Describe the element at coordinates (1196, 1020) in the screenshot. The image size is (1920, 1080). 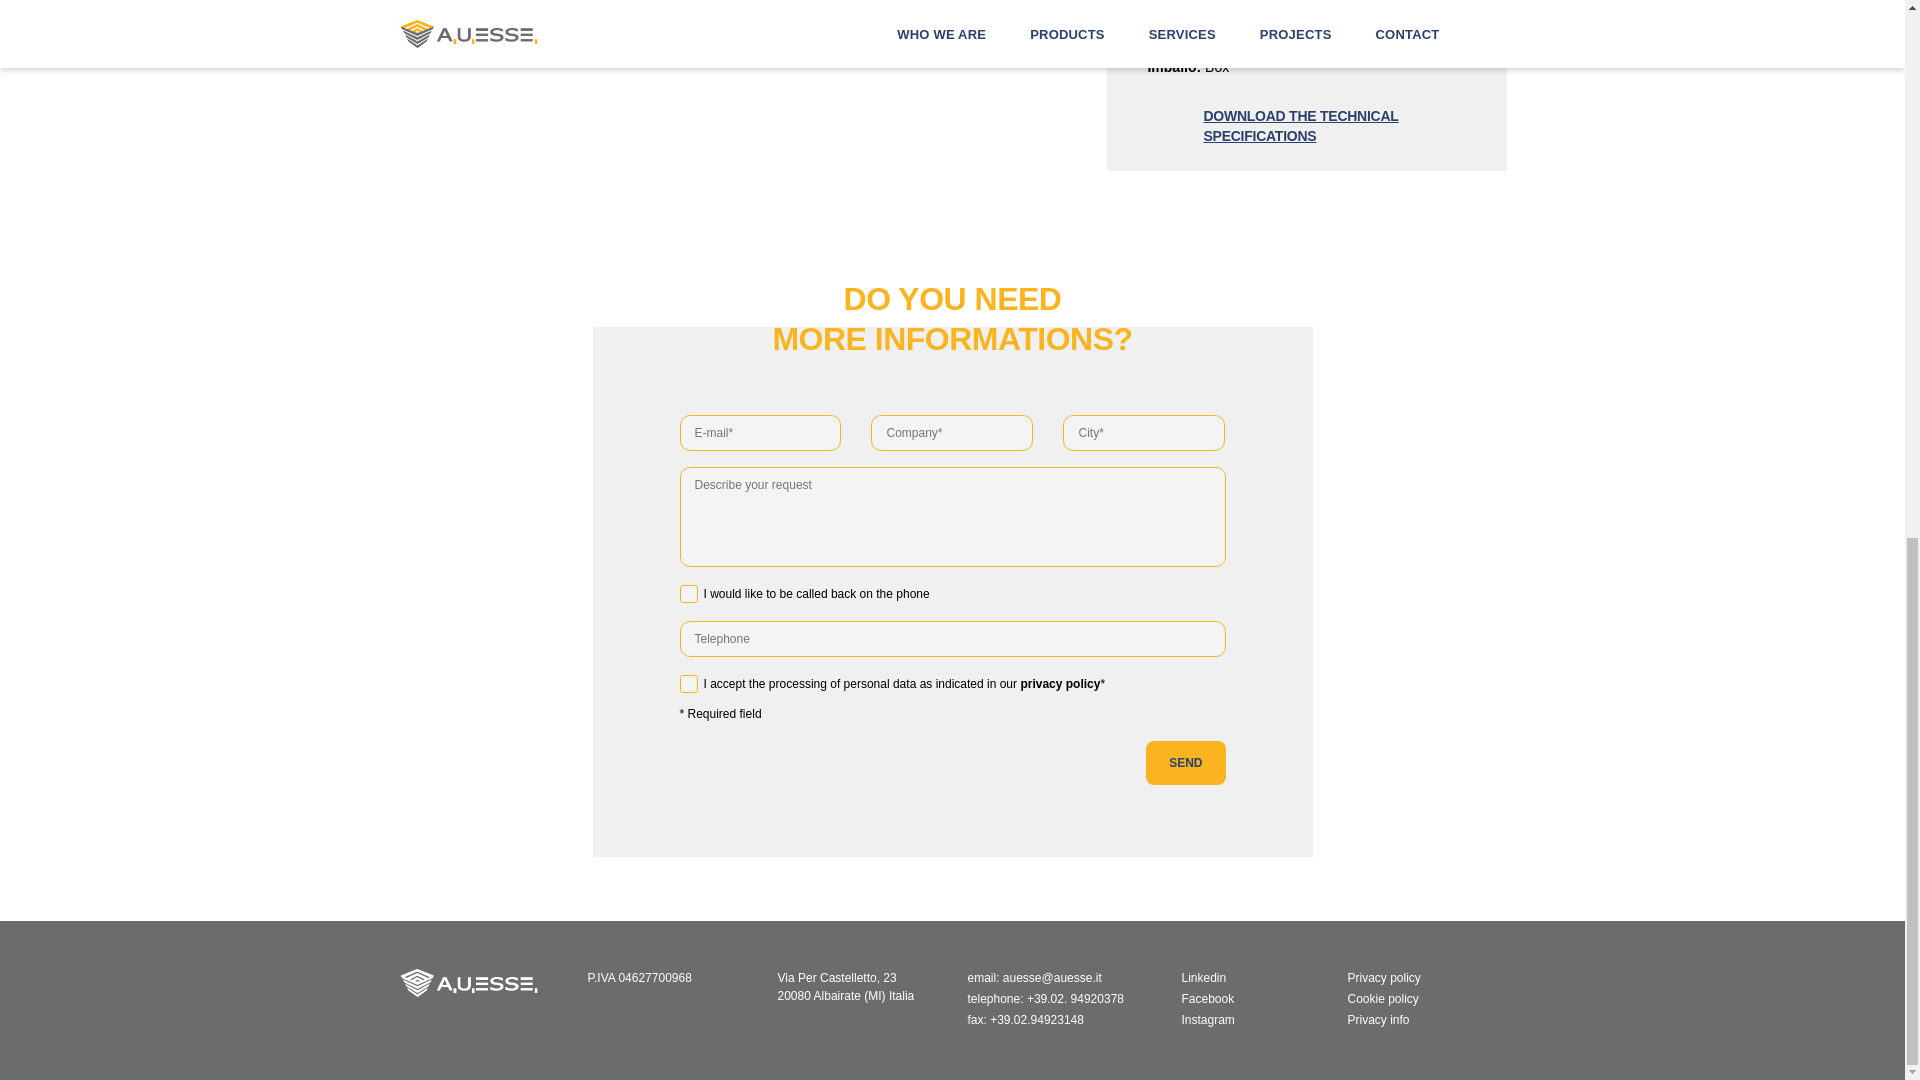
I see `Instagram` at that location.